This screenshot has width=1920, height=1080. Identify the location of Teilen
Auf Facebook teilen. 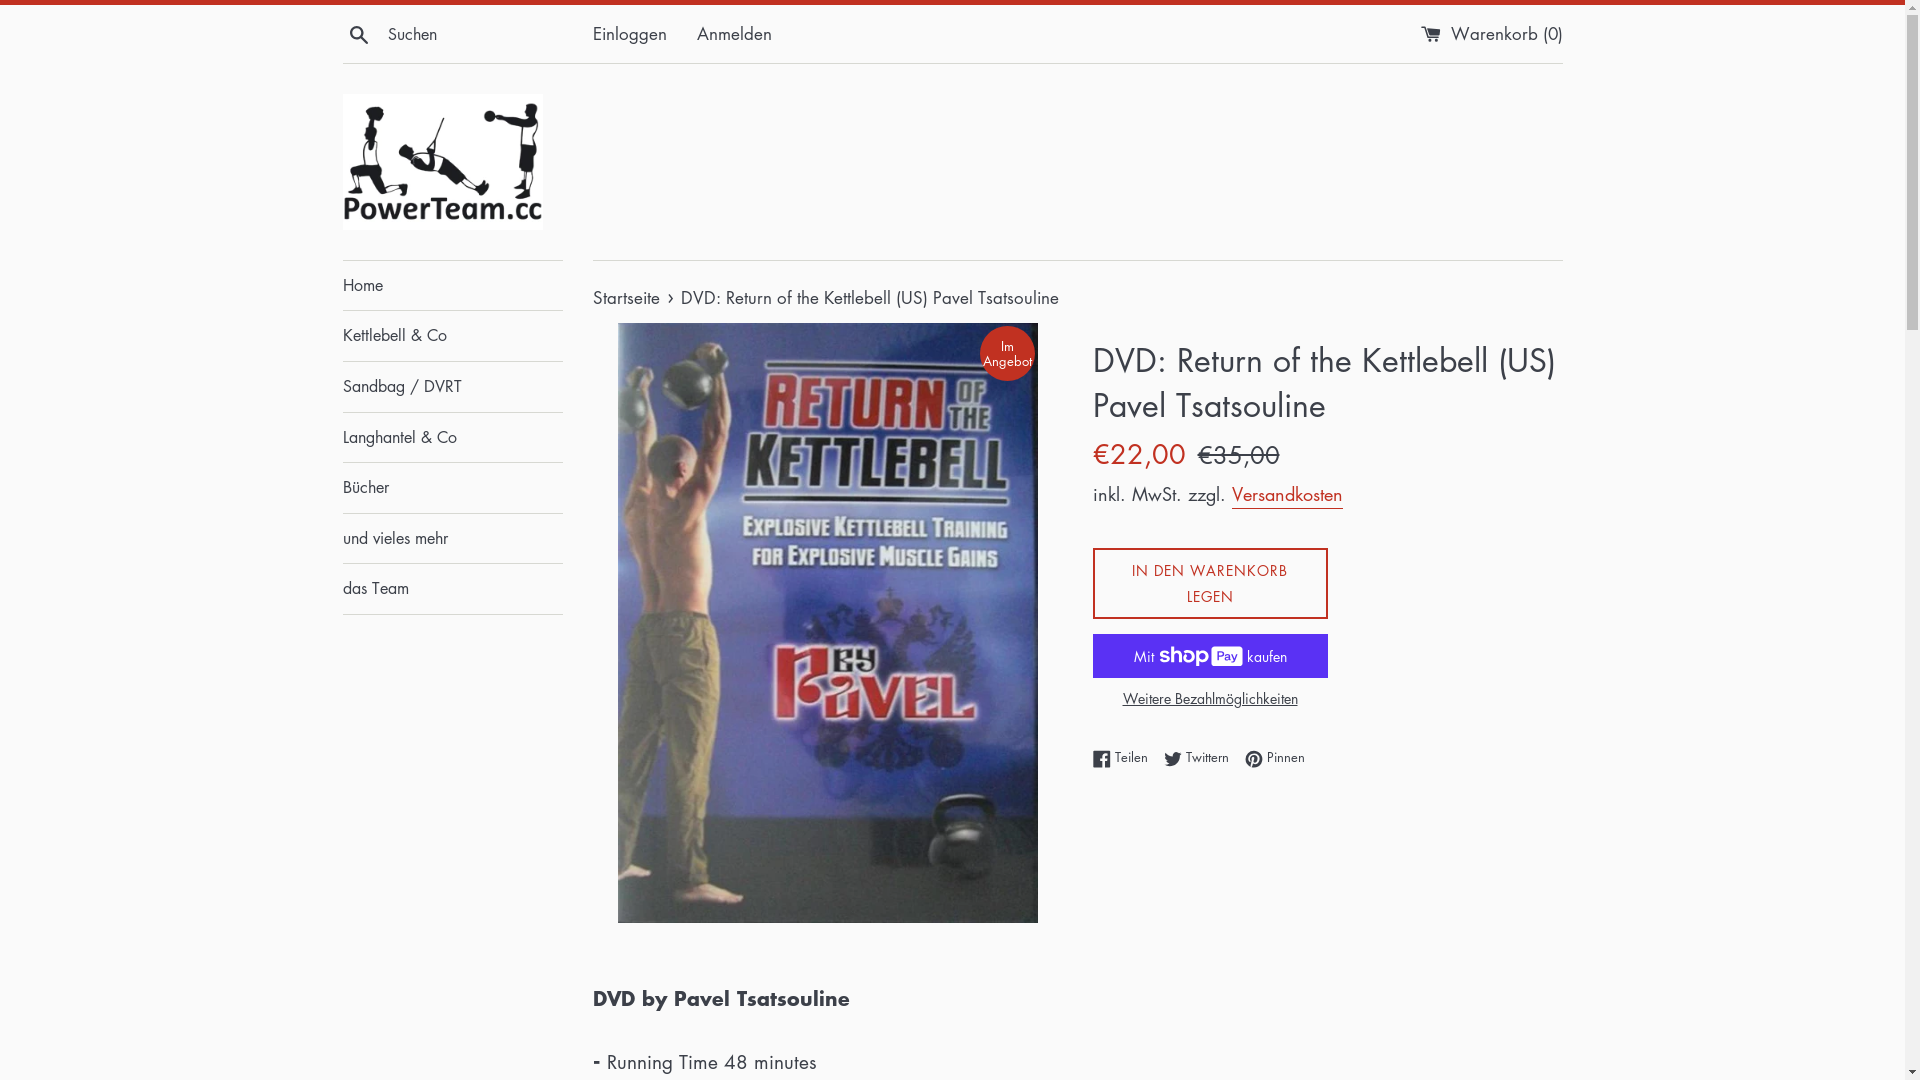
(1124, 757).